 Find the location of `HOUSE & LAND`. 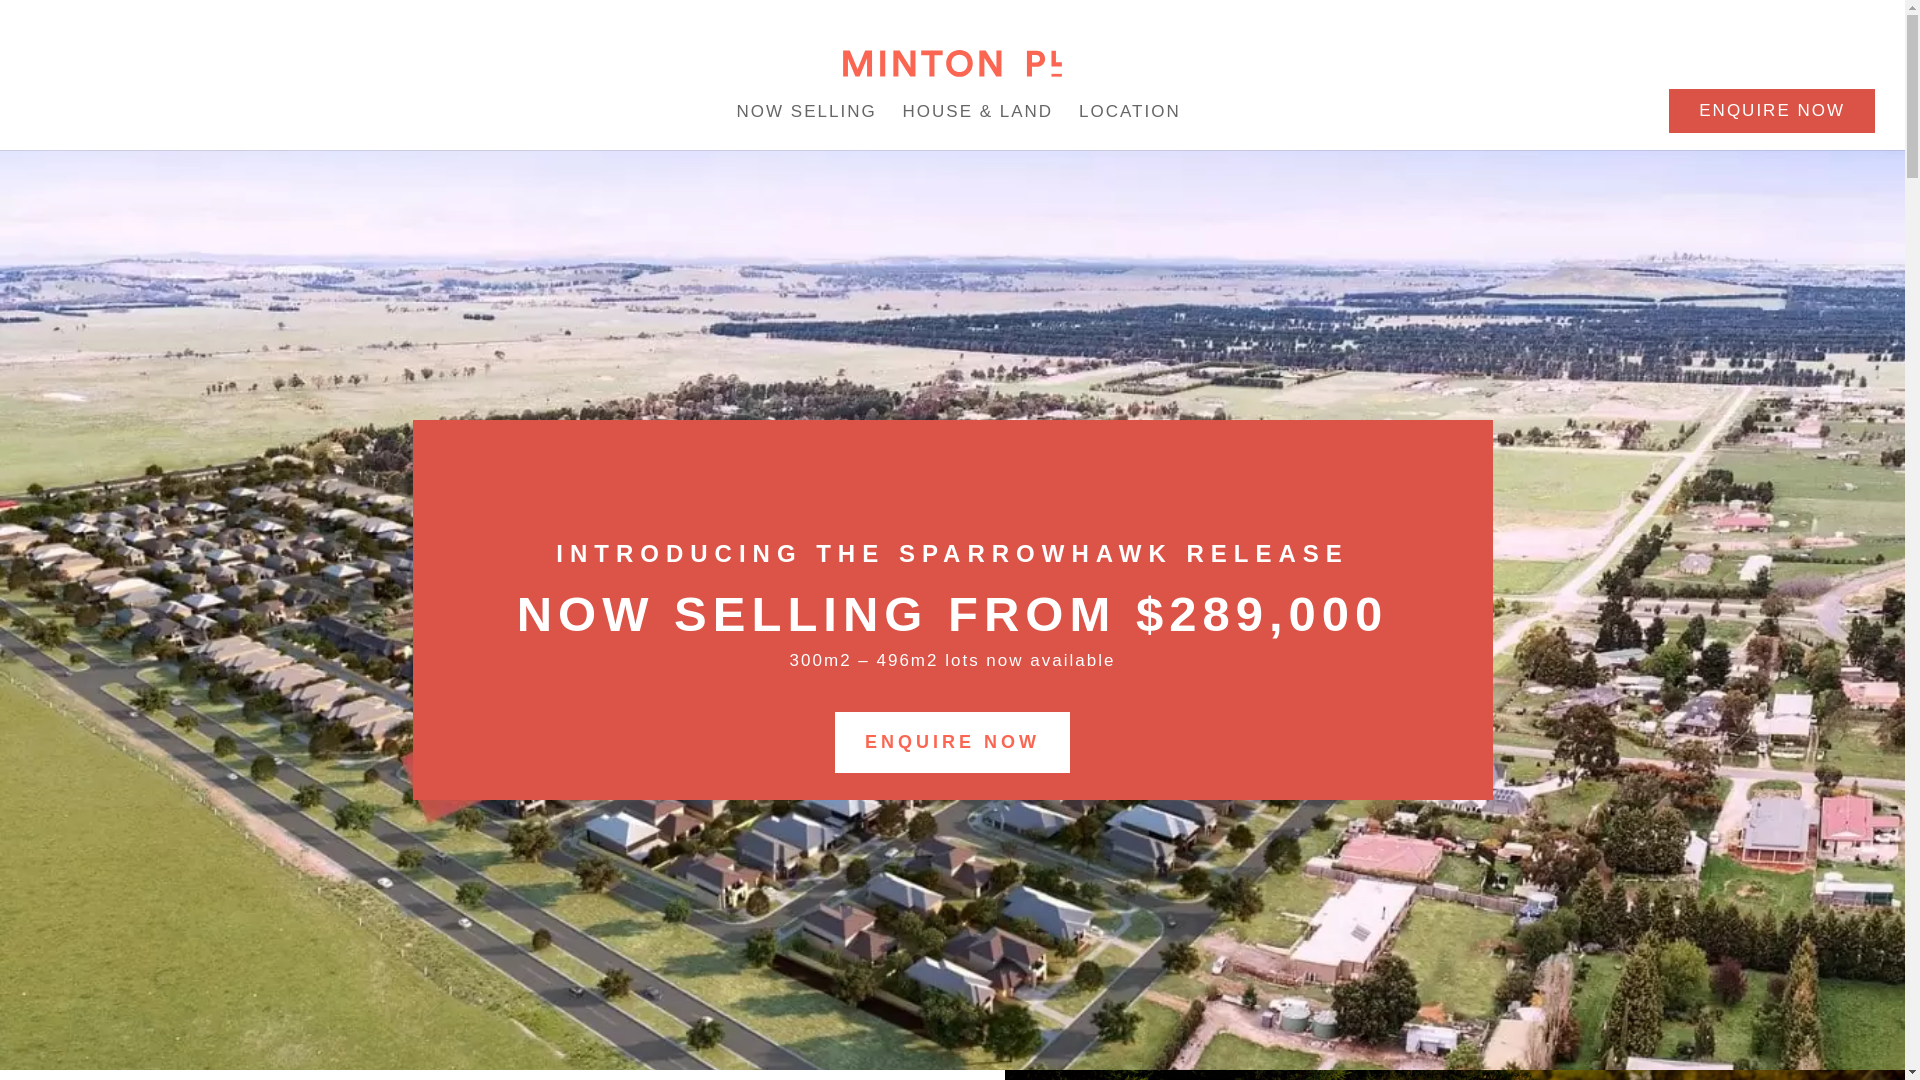

HOUSE & LAND is located at coordinates (978, 116).